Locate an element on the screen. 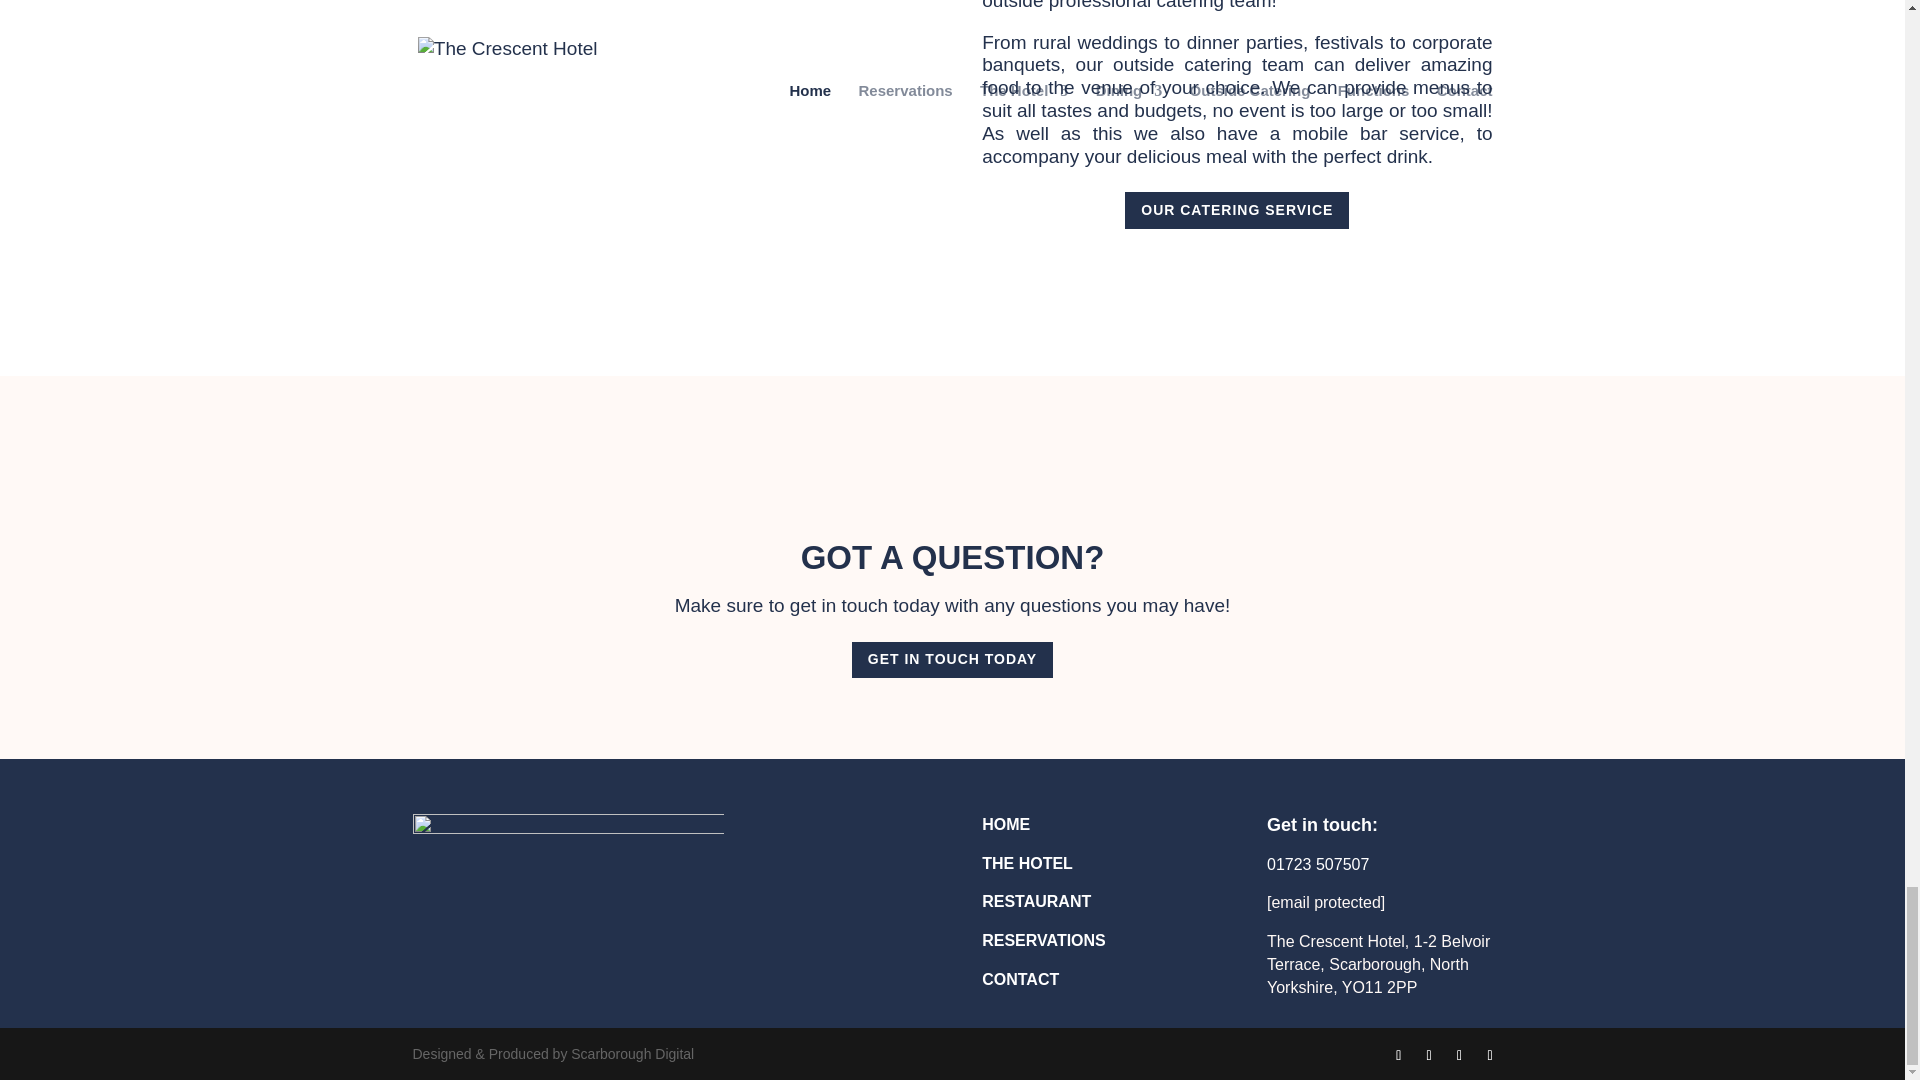 This screenshot has height=1080, width=1920. homepage image-01 is located at coordinates (666, 148).